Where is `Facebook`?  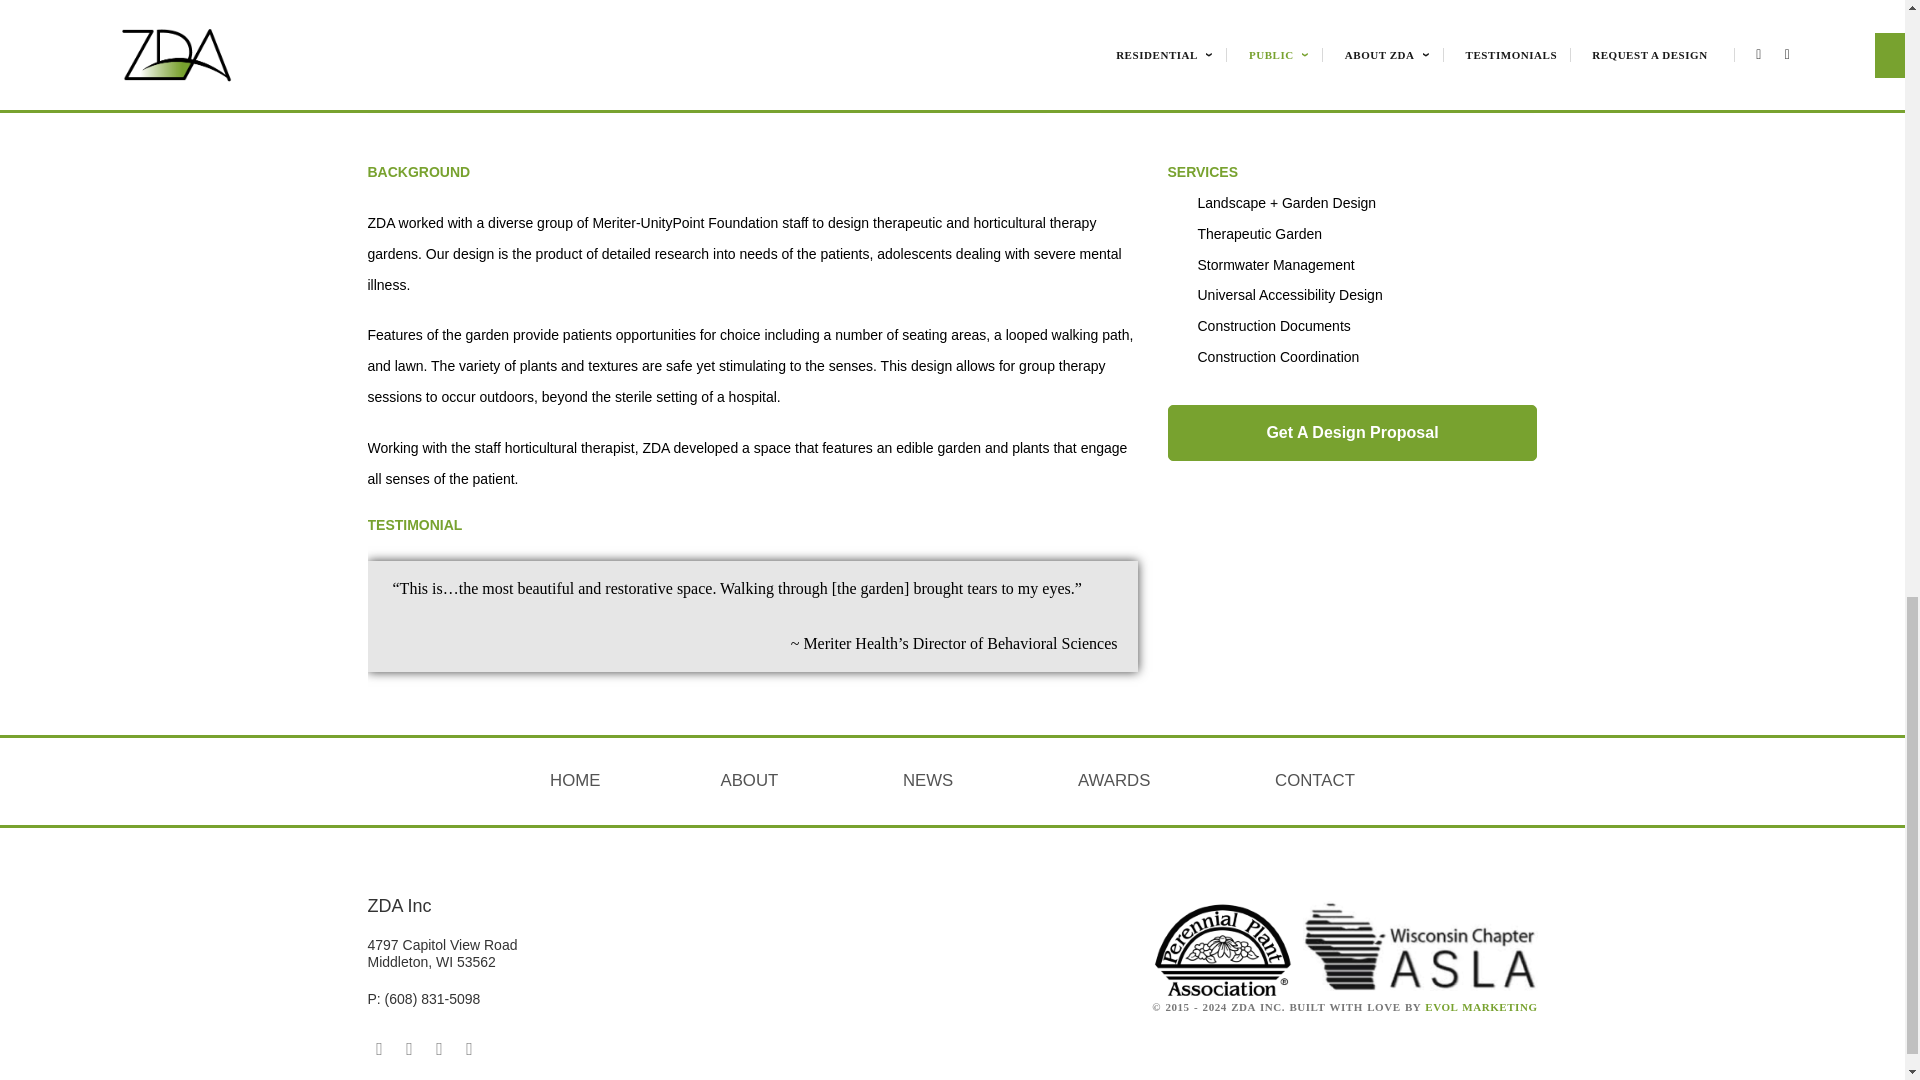 Facebook is located at coordinates (380, 1049).